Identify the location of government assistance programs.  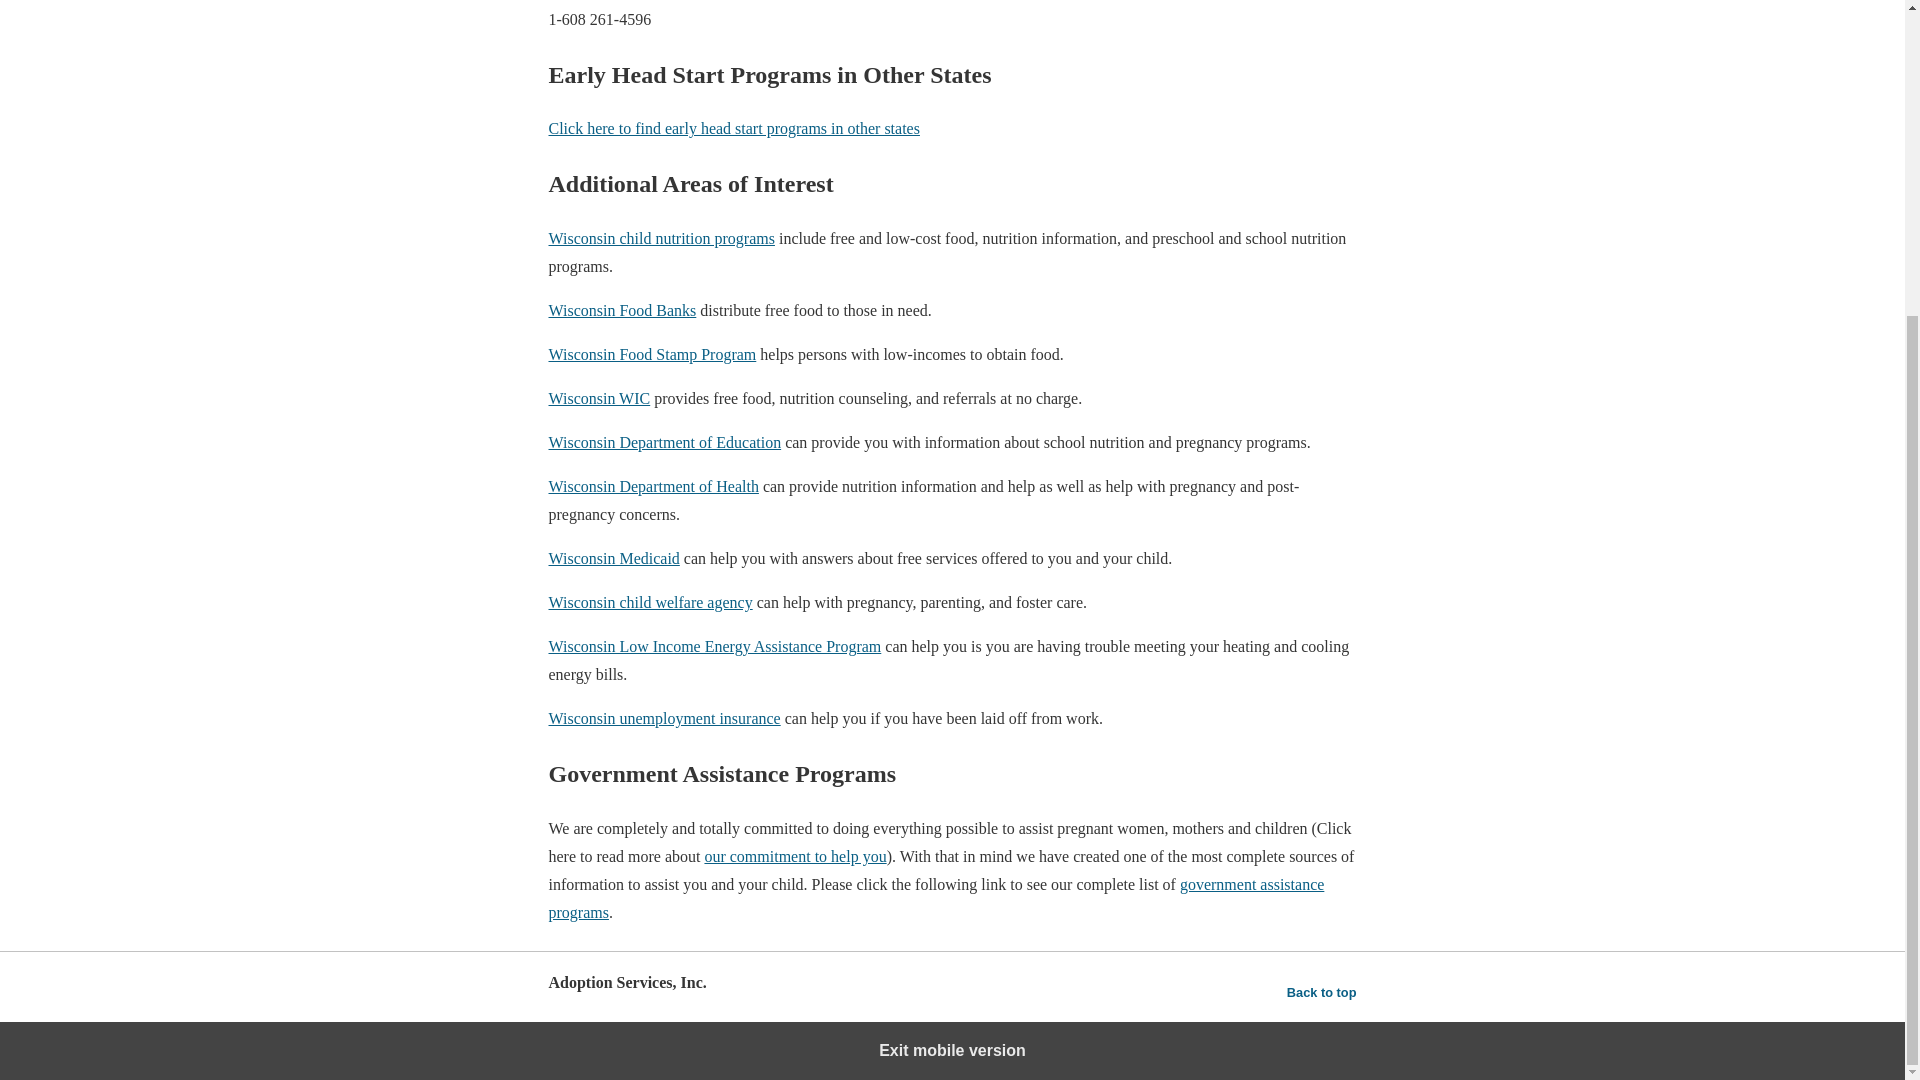
(936, 898).